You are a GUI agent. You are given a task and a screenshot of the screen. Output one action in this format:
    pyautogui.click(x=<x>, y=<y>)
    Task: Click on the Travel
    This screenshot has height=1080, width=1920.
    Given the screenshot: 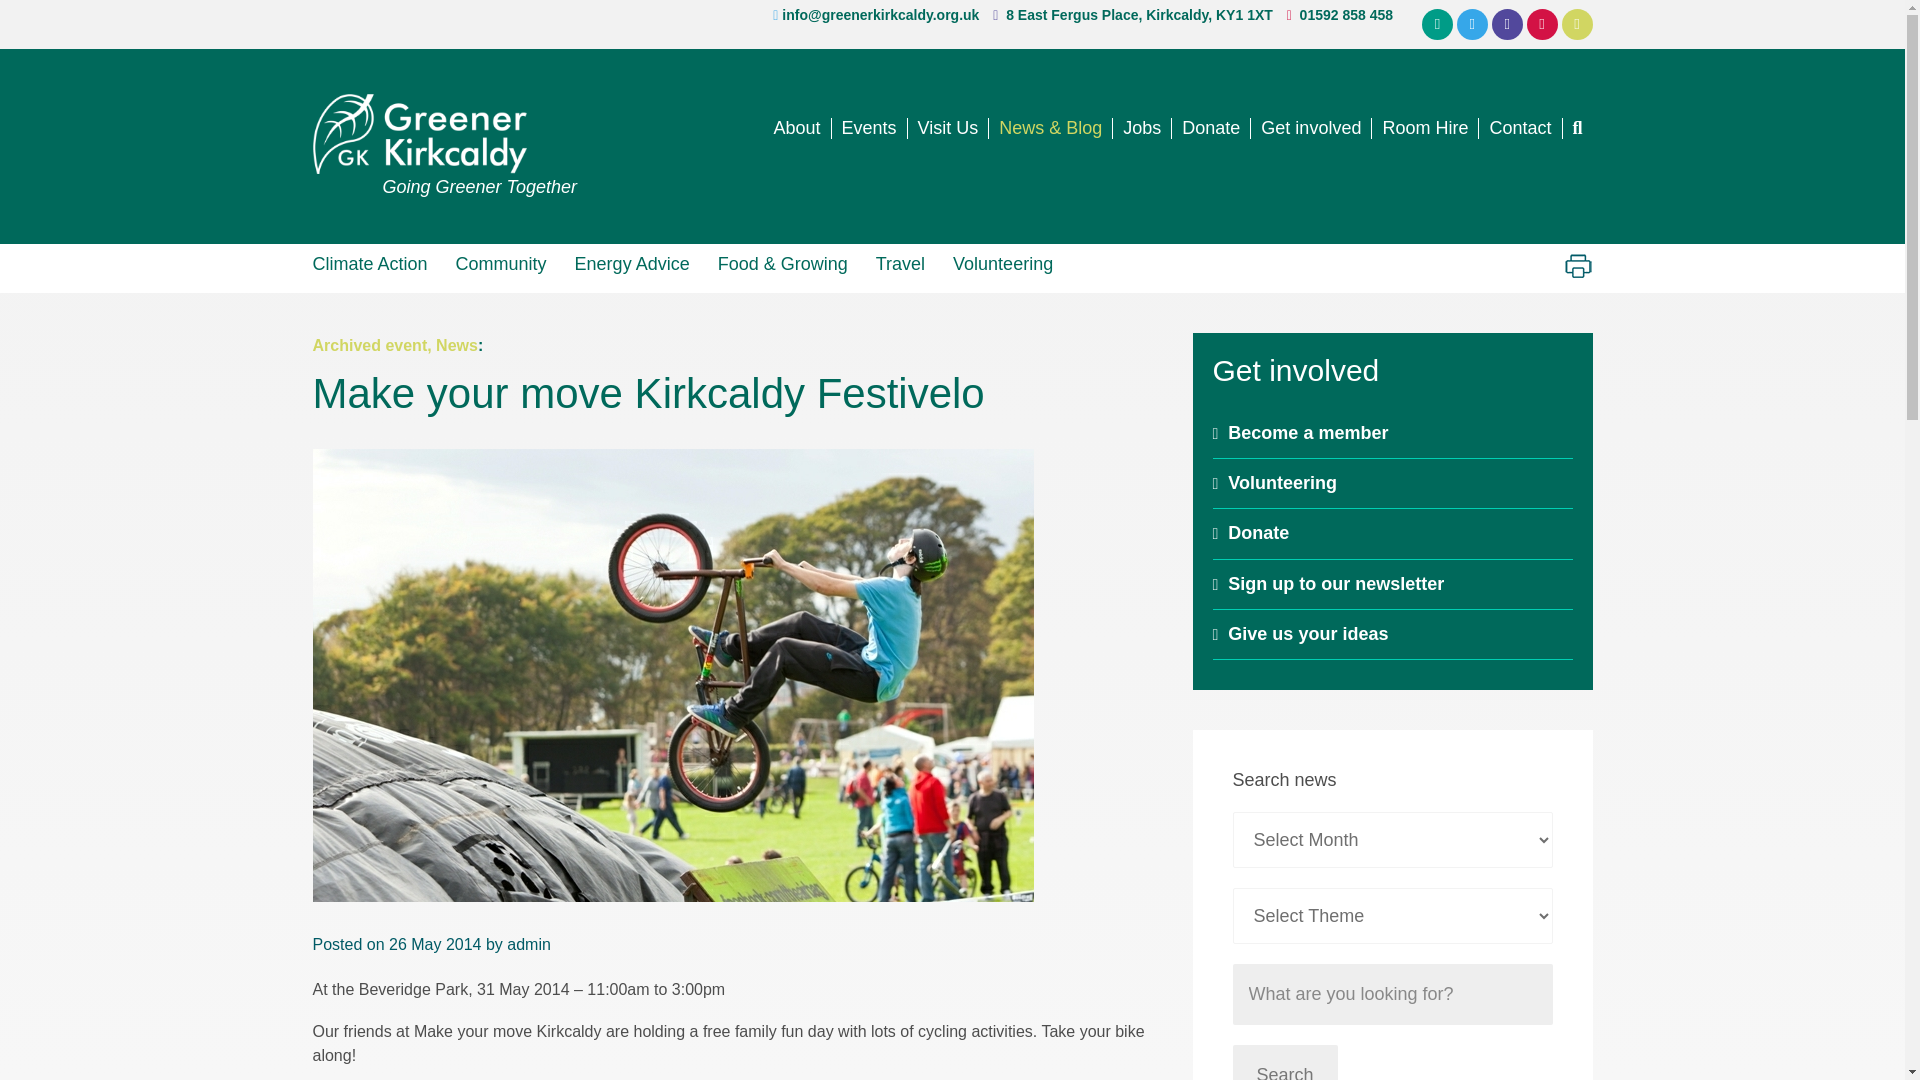 What is the action you would take?
    pyautogui.click(x=900, y=263)
    